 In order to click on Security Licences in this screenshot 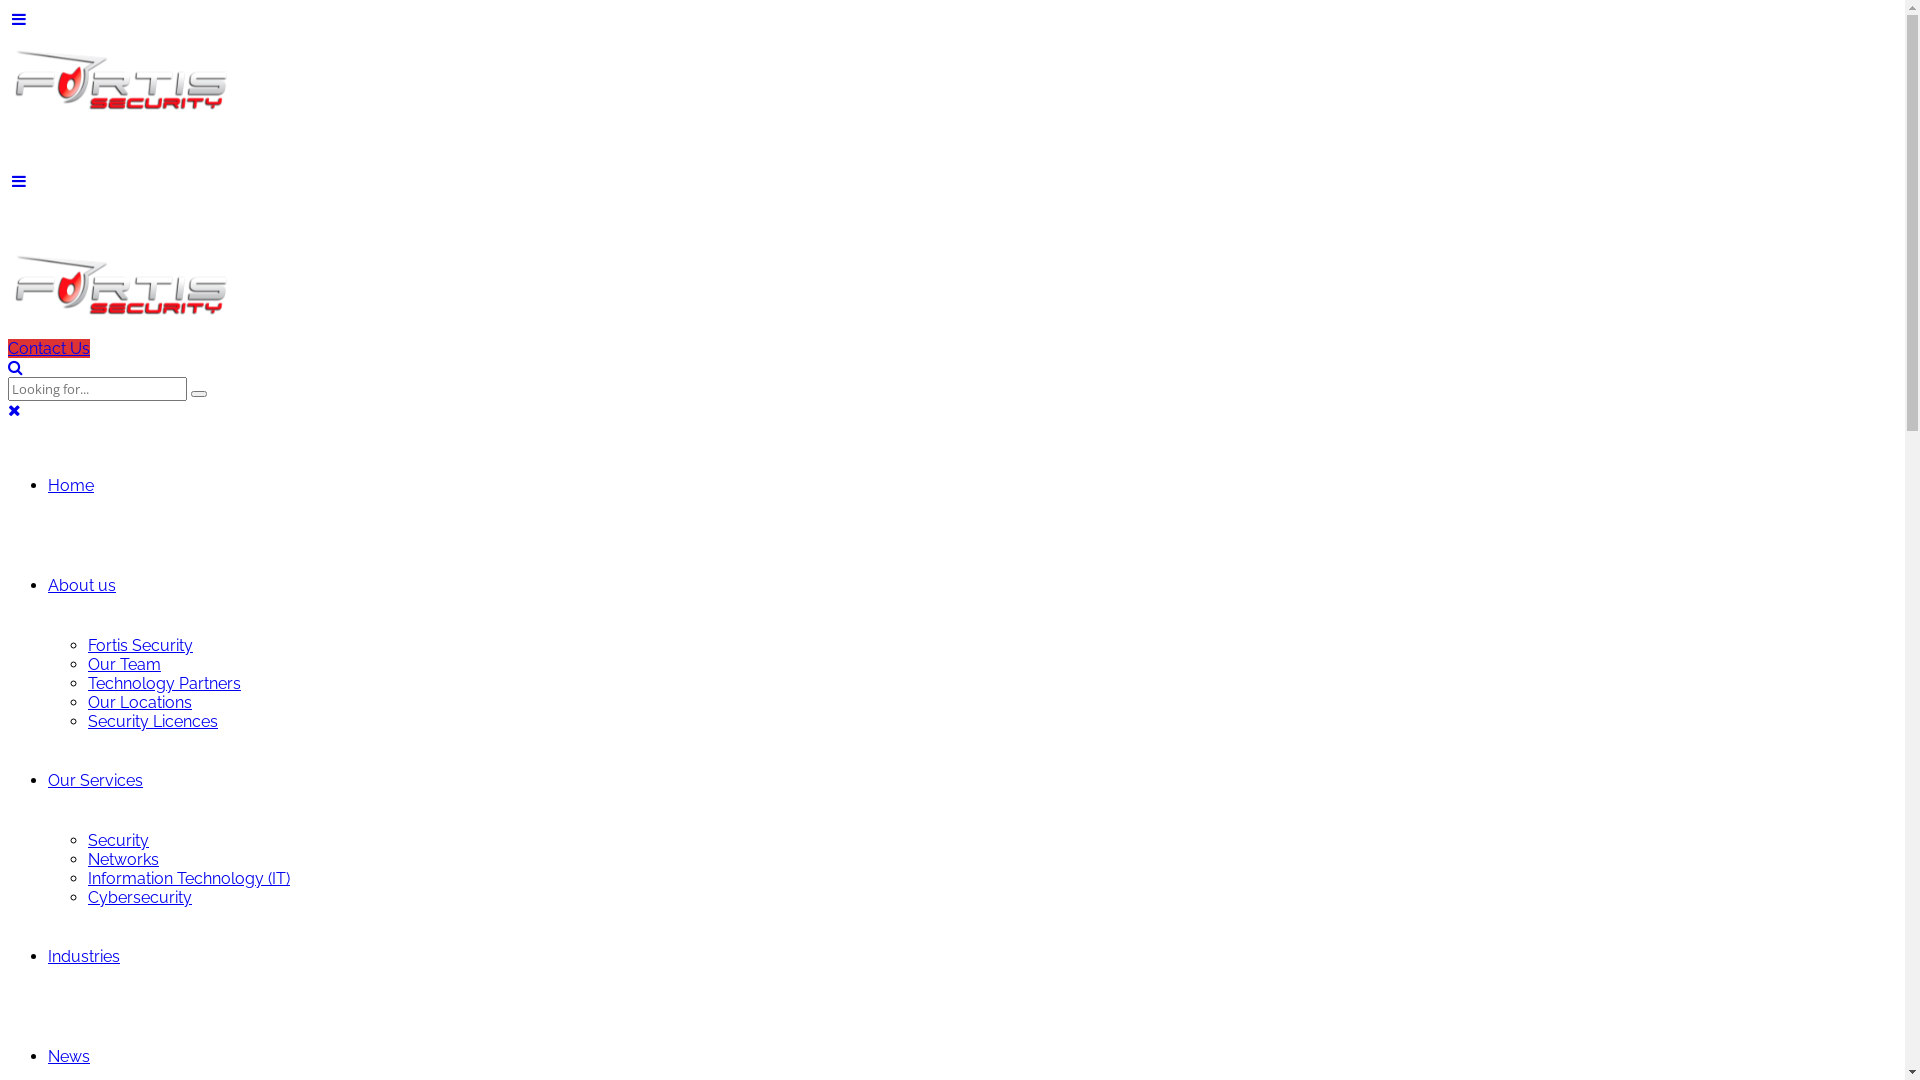, I will do `click(153, 722)`.